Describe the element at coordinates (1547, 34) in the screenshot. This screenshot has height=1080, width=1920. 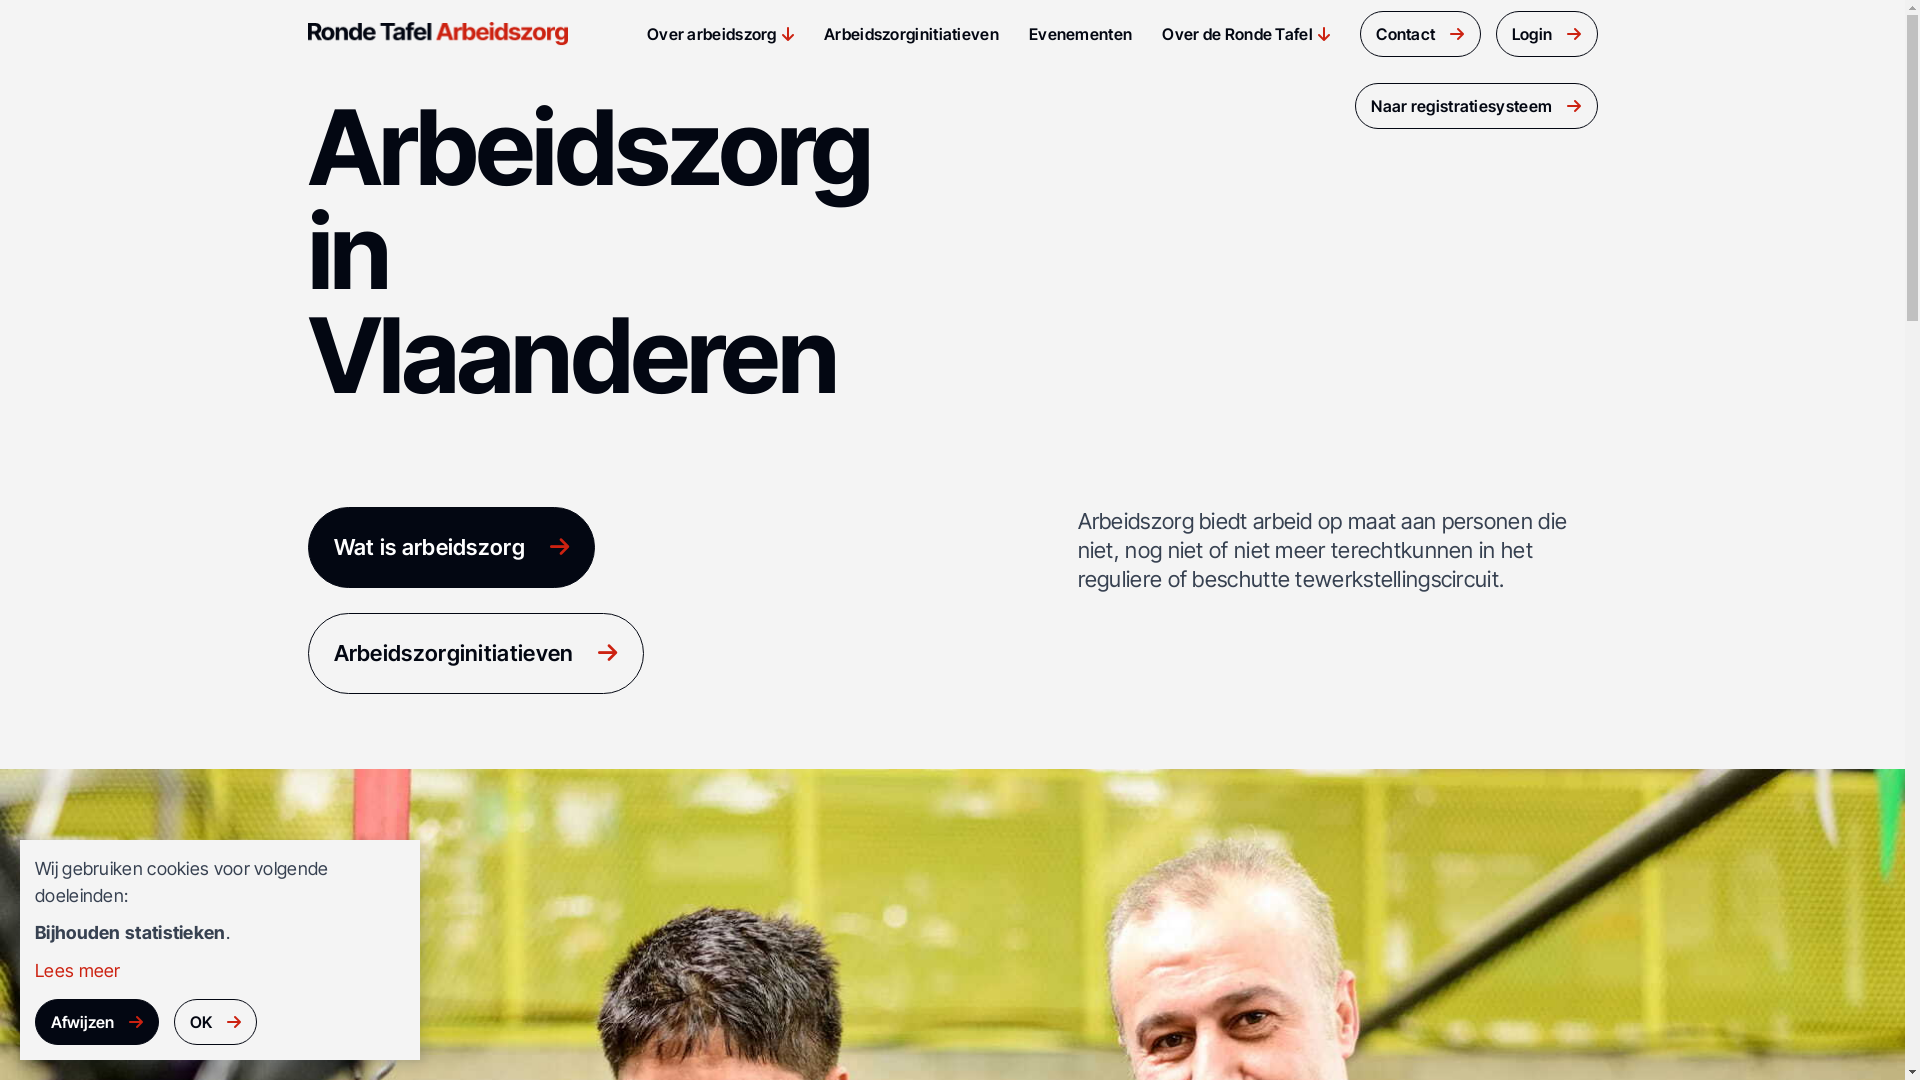
I see `Login` at that location.